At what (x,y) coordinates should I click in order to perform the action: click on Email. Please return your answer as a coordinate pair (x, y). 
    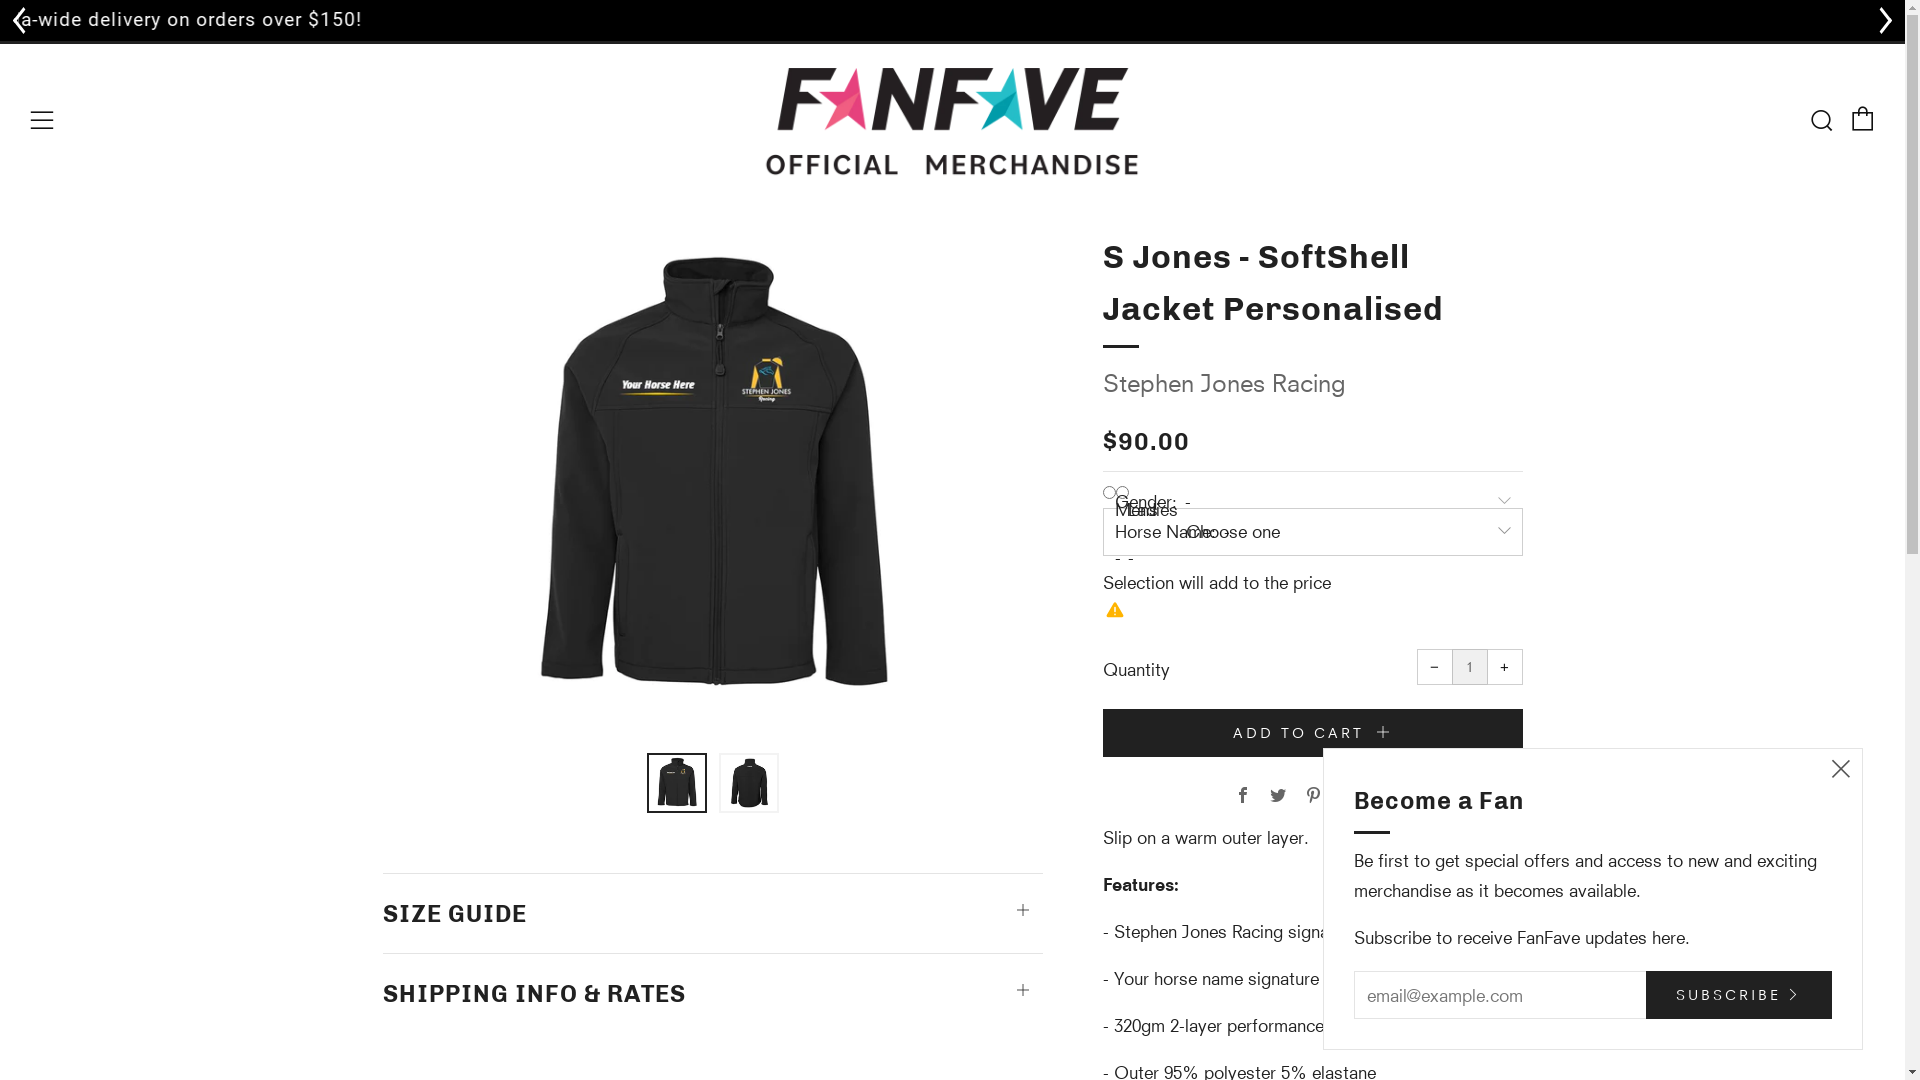
    Looking at the image, I should click on (1382, 796).